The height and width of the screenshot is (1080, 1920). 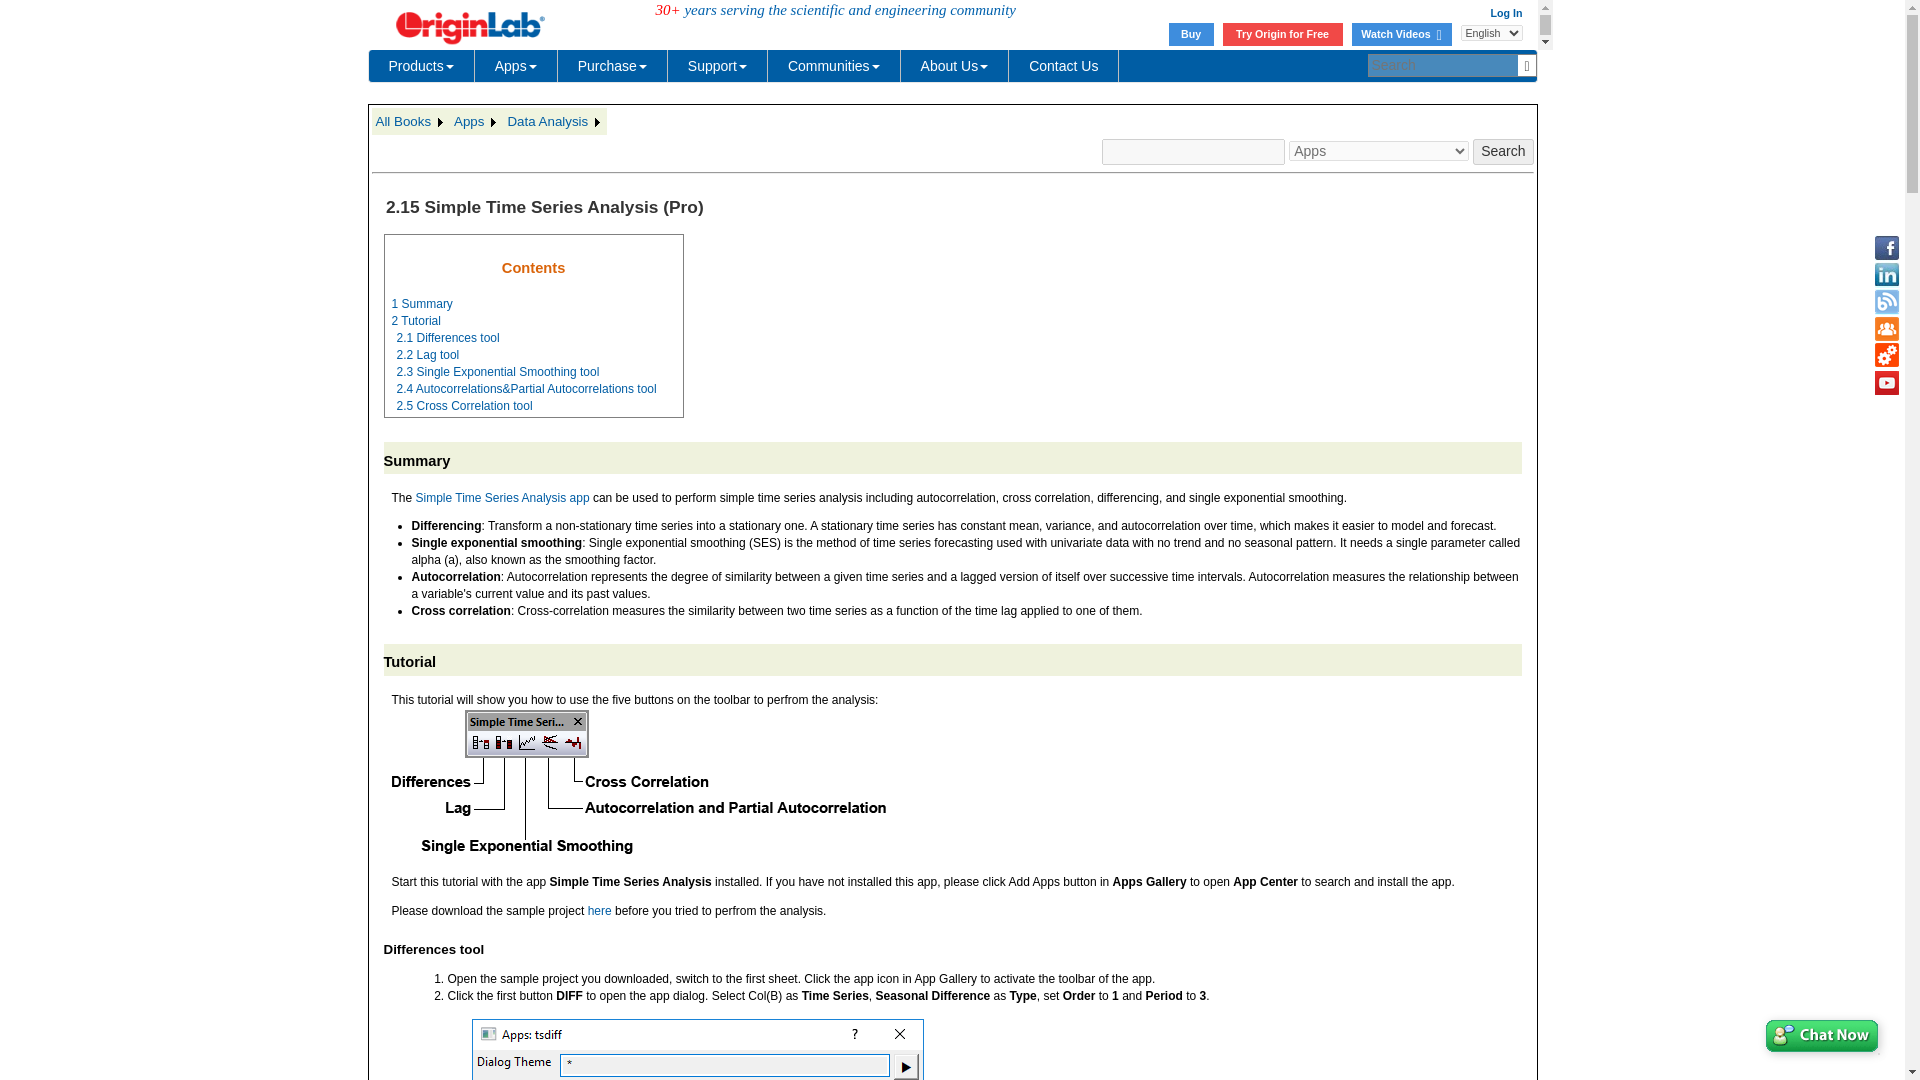 I want to click on File Exchange, so click(x=1886, y=356).